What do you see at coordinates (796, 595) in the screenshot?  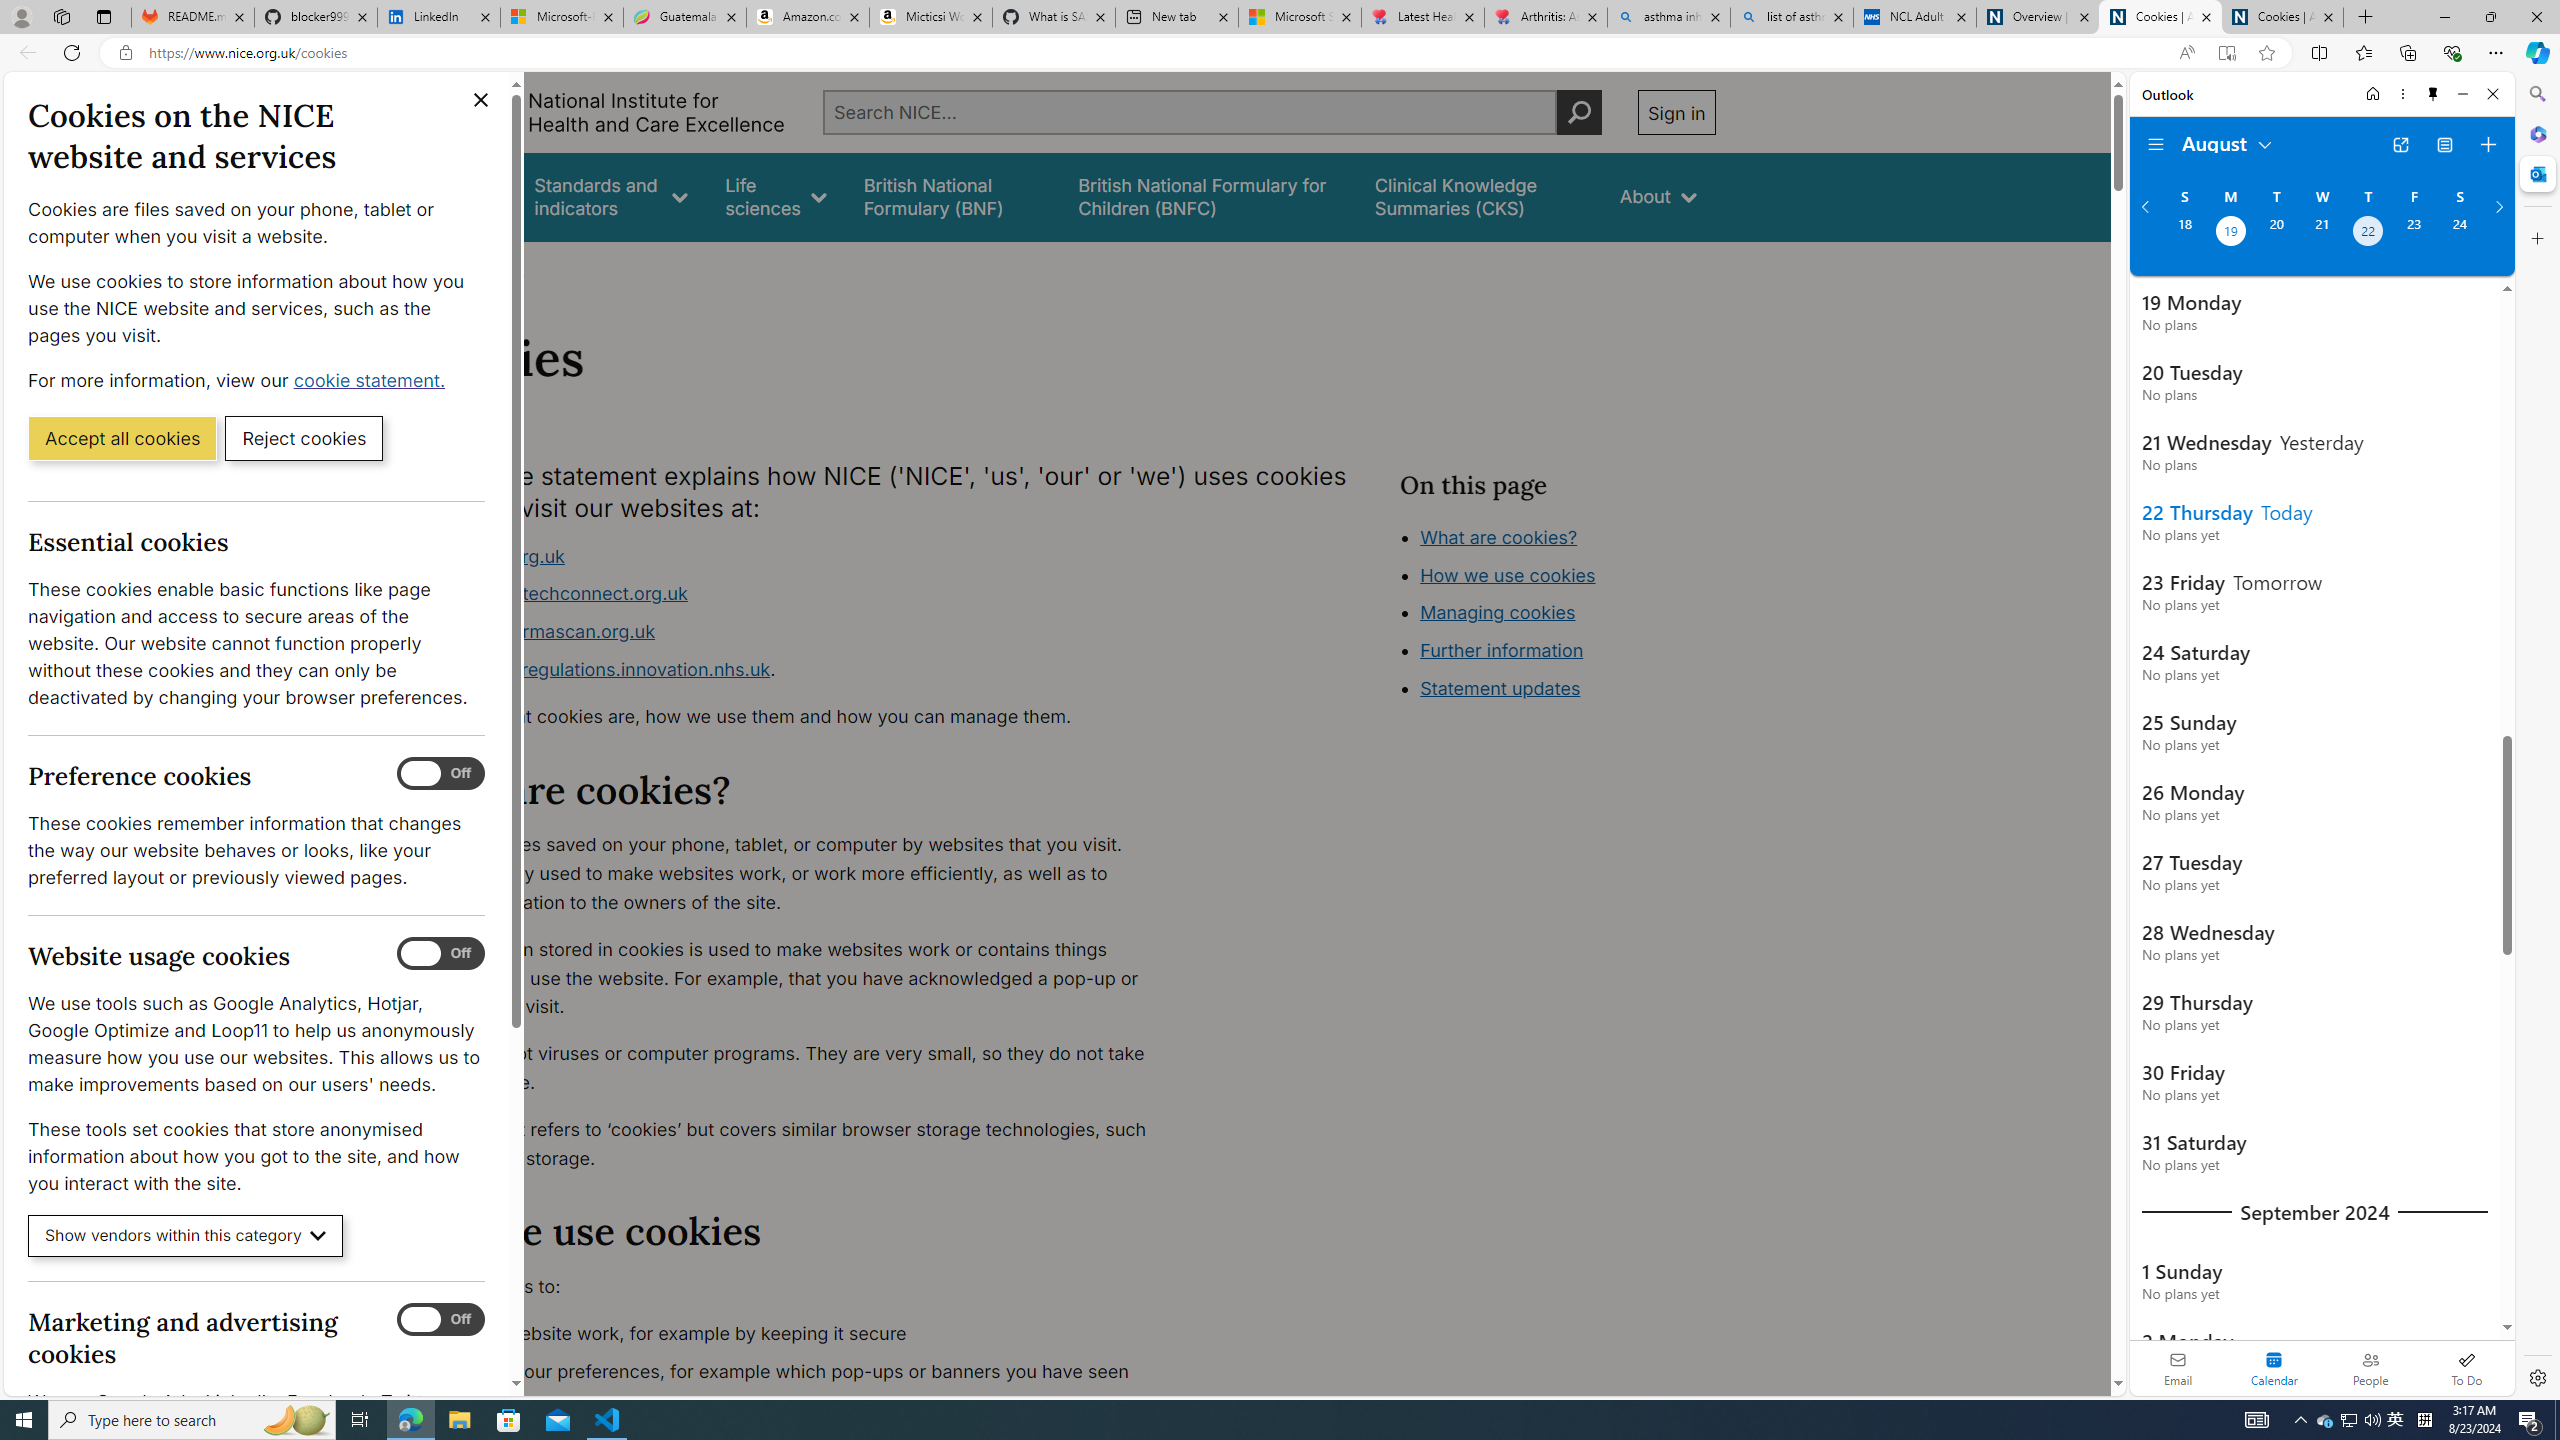 I see `www.healthtechconnect.org.uk` at bounding box center [796, 595].